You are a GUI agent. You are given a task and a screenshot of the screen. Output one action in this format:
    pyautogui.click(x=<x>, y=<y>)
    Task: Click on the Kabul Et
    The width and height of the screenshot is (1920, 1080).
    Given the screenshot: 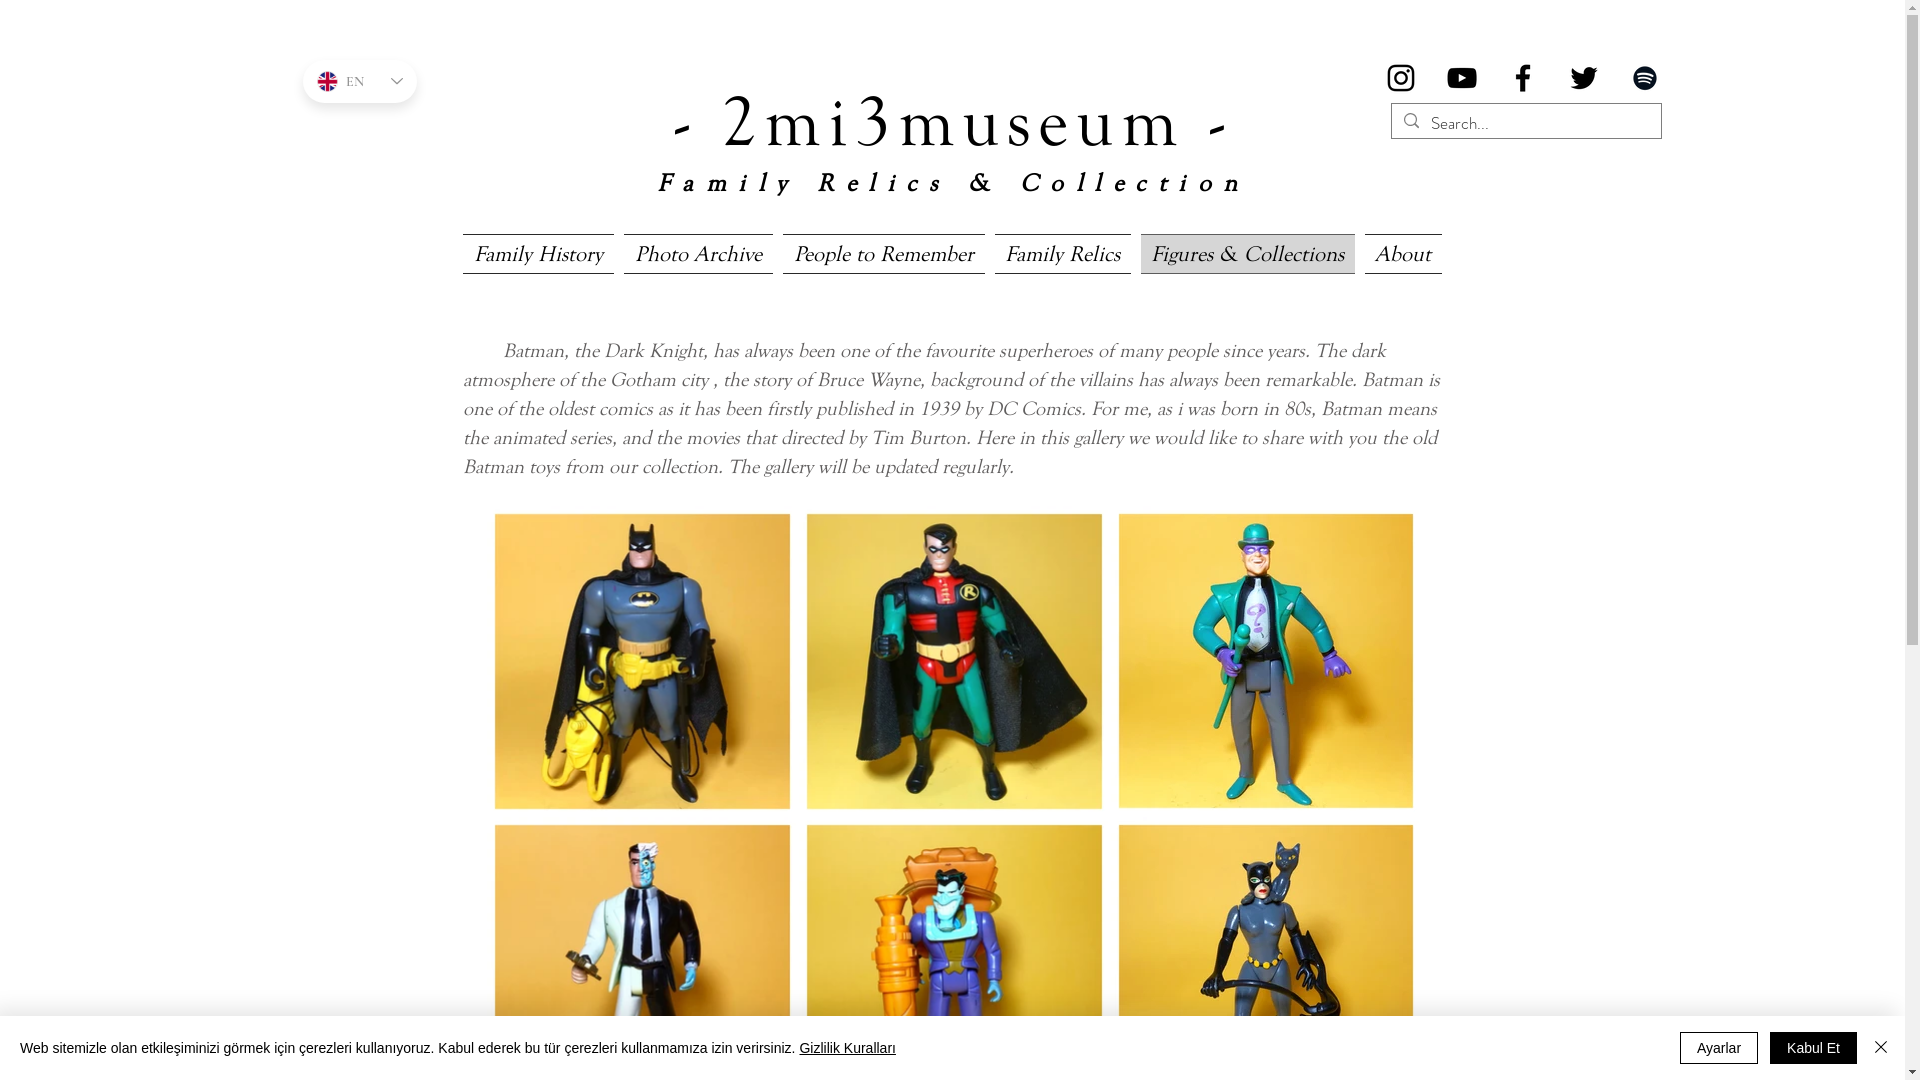 What is the action you would take?
    pyautogui.click(x=1814, y=1048)
    